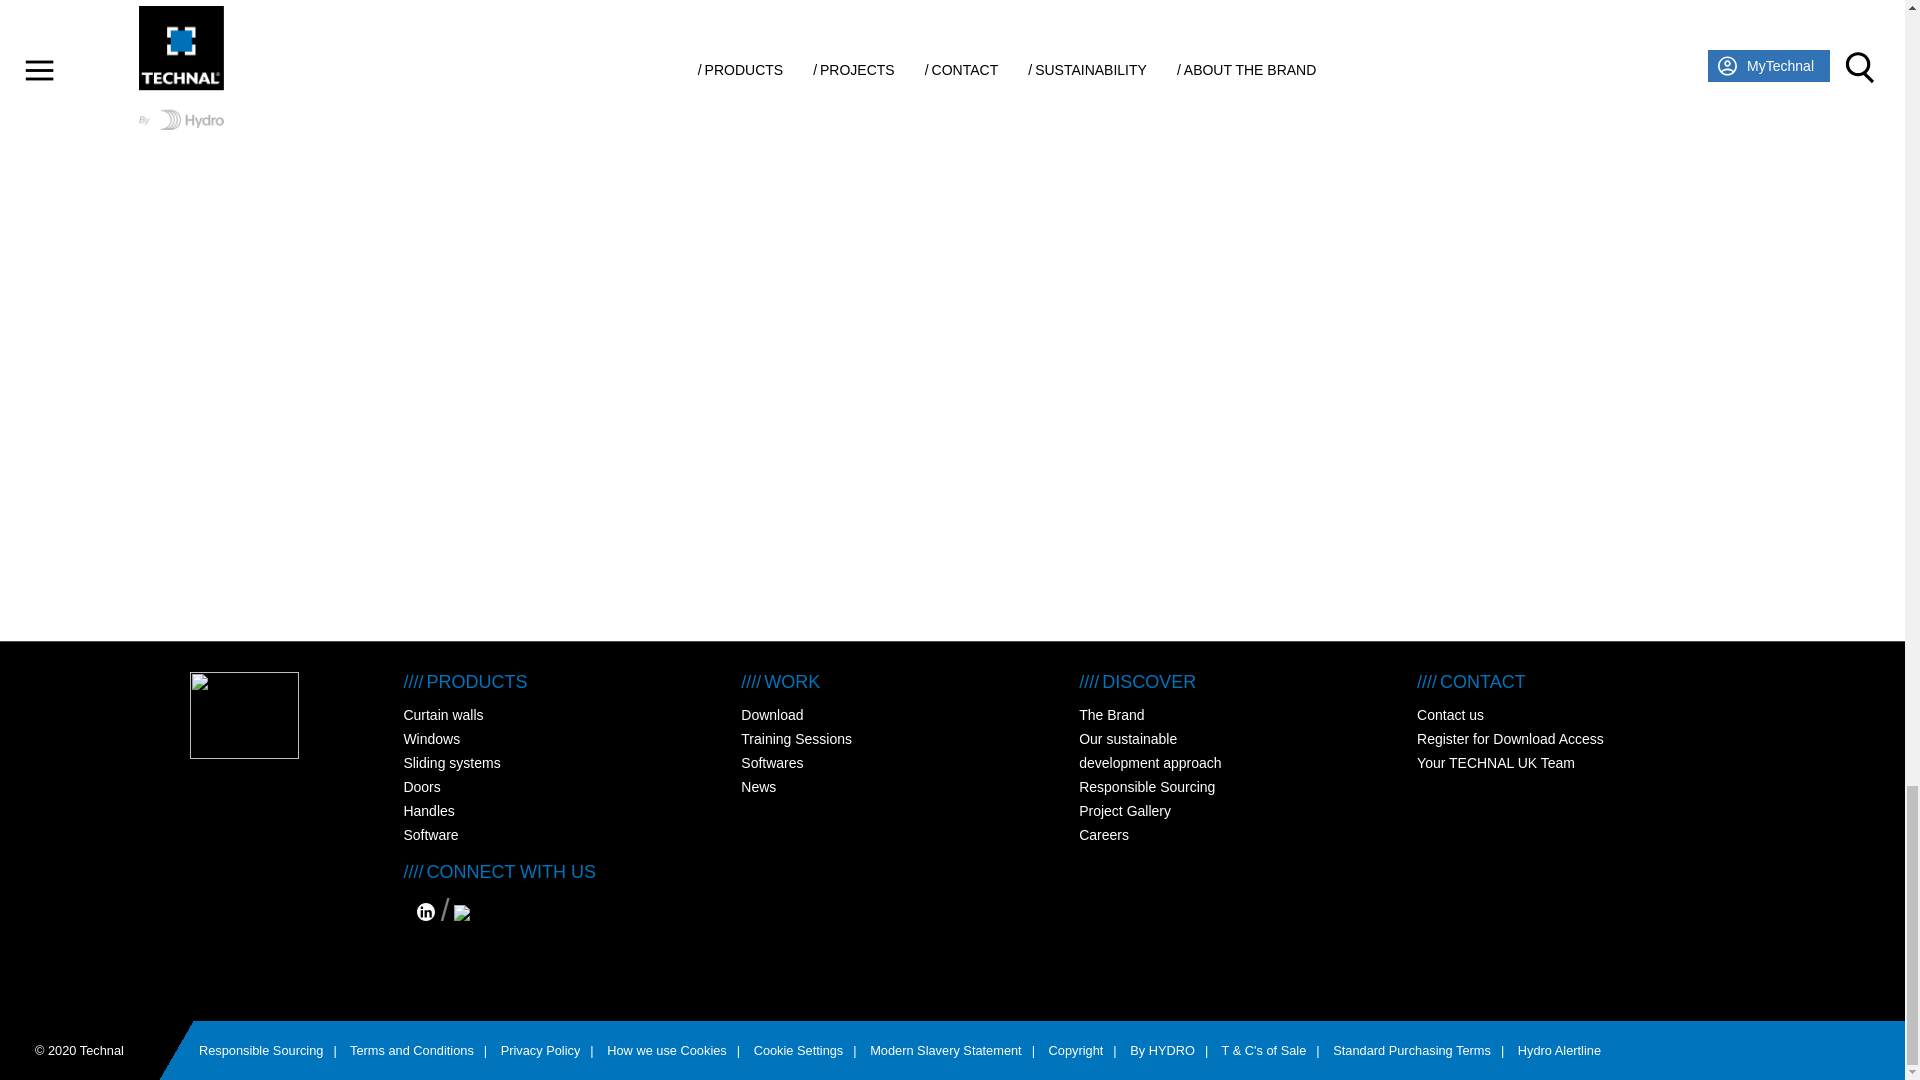 The image size is (1920, 1080). Describe the element at coordinates (421, 786) in the screenshot. I see `Doors` at that location.